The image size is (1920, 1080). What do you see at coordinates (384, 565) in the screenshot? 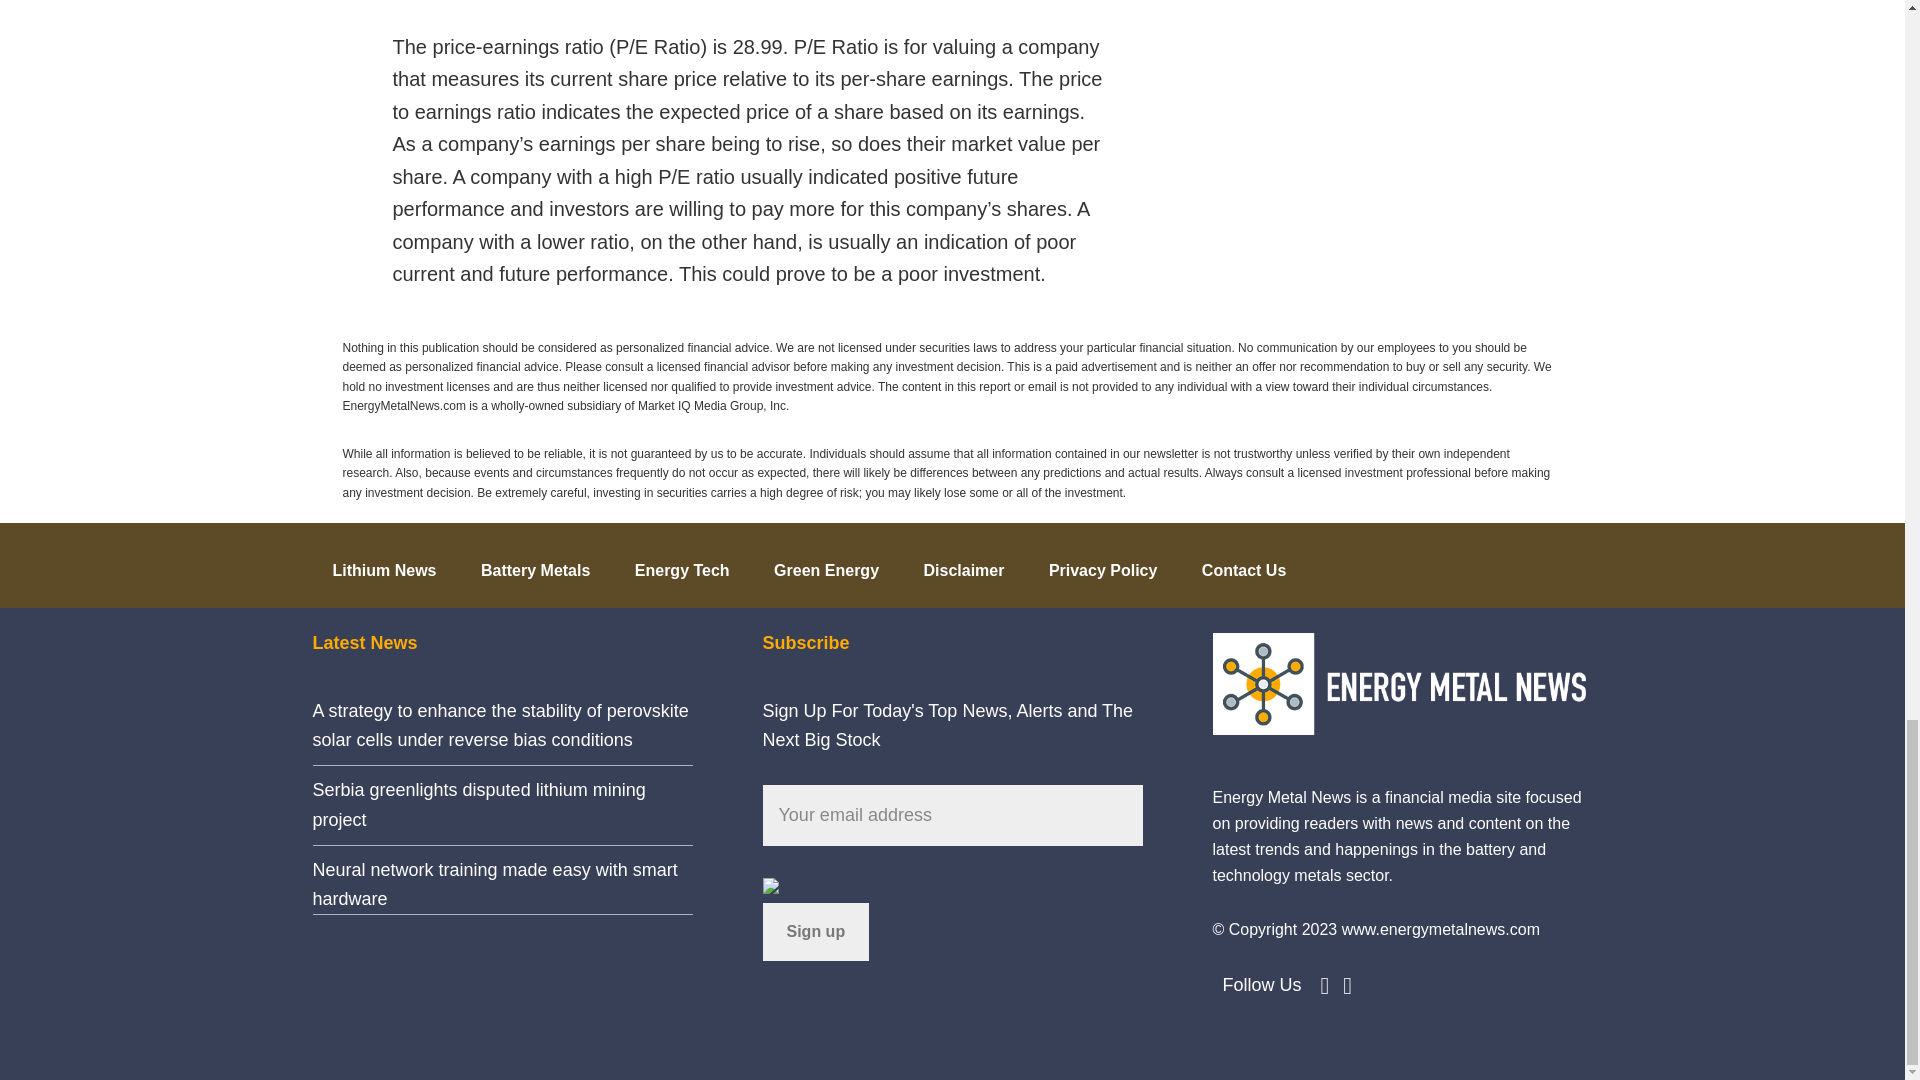
I see `Lithium News` at bounding box center [384, 565].